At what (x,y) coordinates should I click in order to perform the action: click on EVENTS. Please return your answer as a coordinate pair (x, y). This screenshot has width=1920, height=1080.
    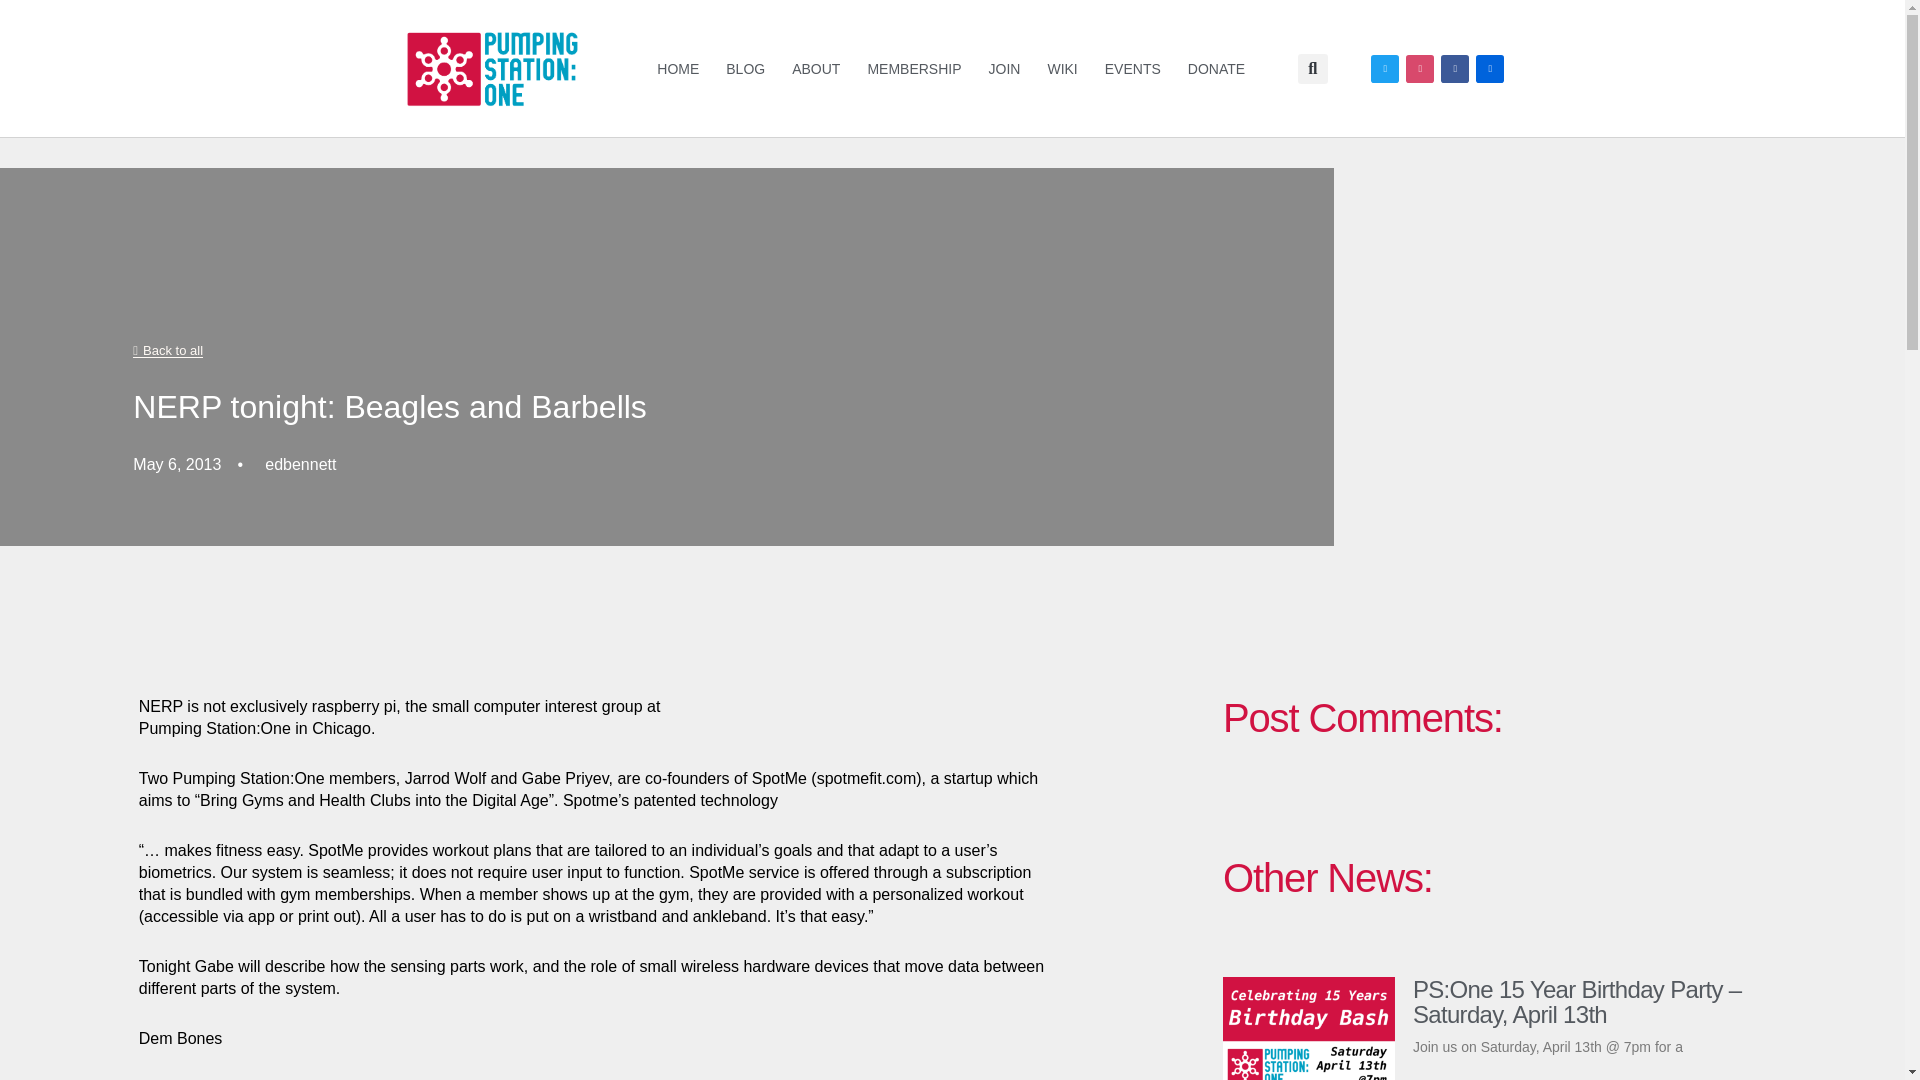
    Looking at the image, I should click on (1132, 68).